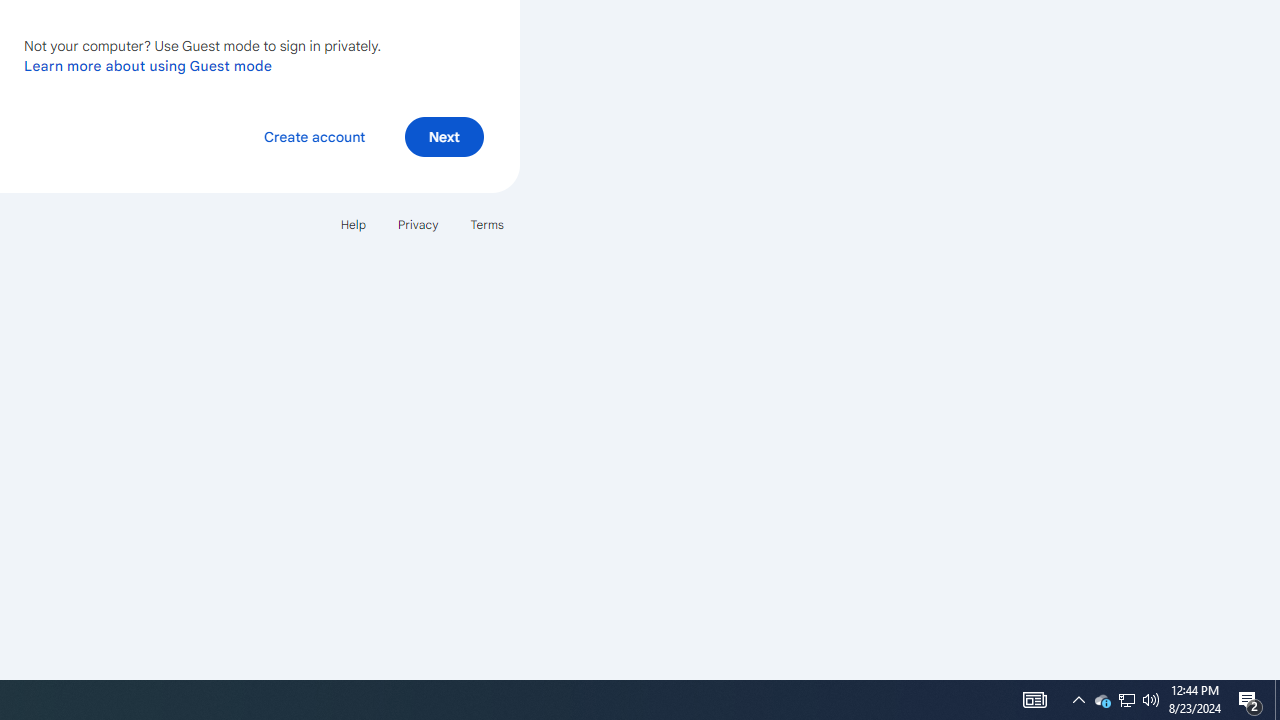 This screenshot has width=1280, height=720. I want to click on Help, so click(352, 224).